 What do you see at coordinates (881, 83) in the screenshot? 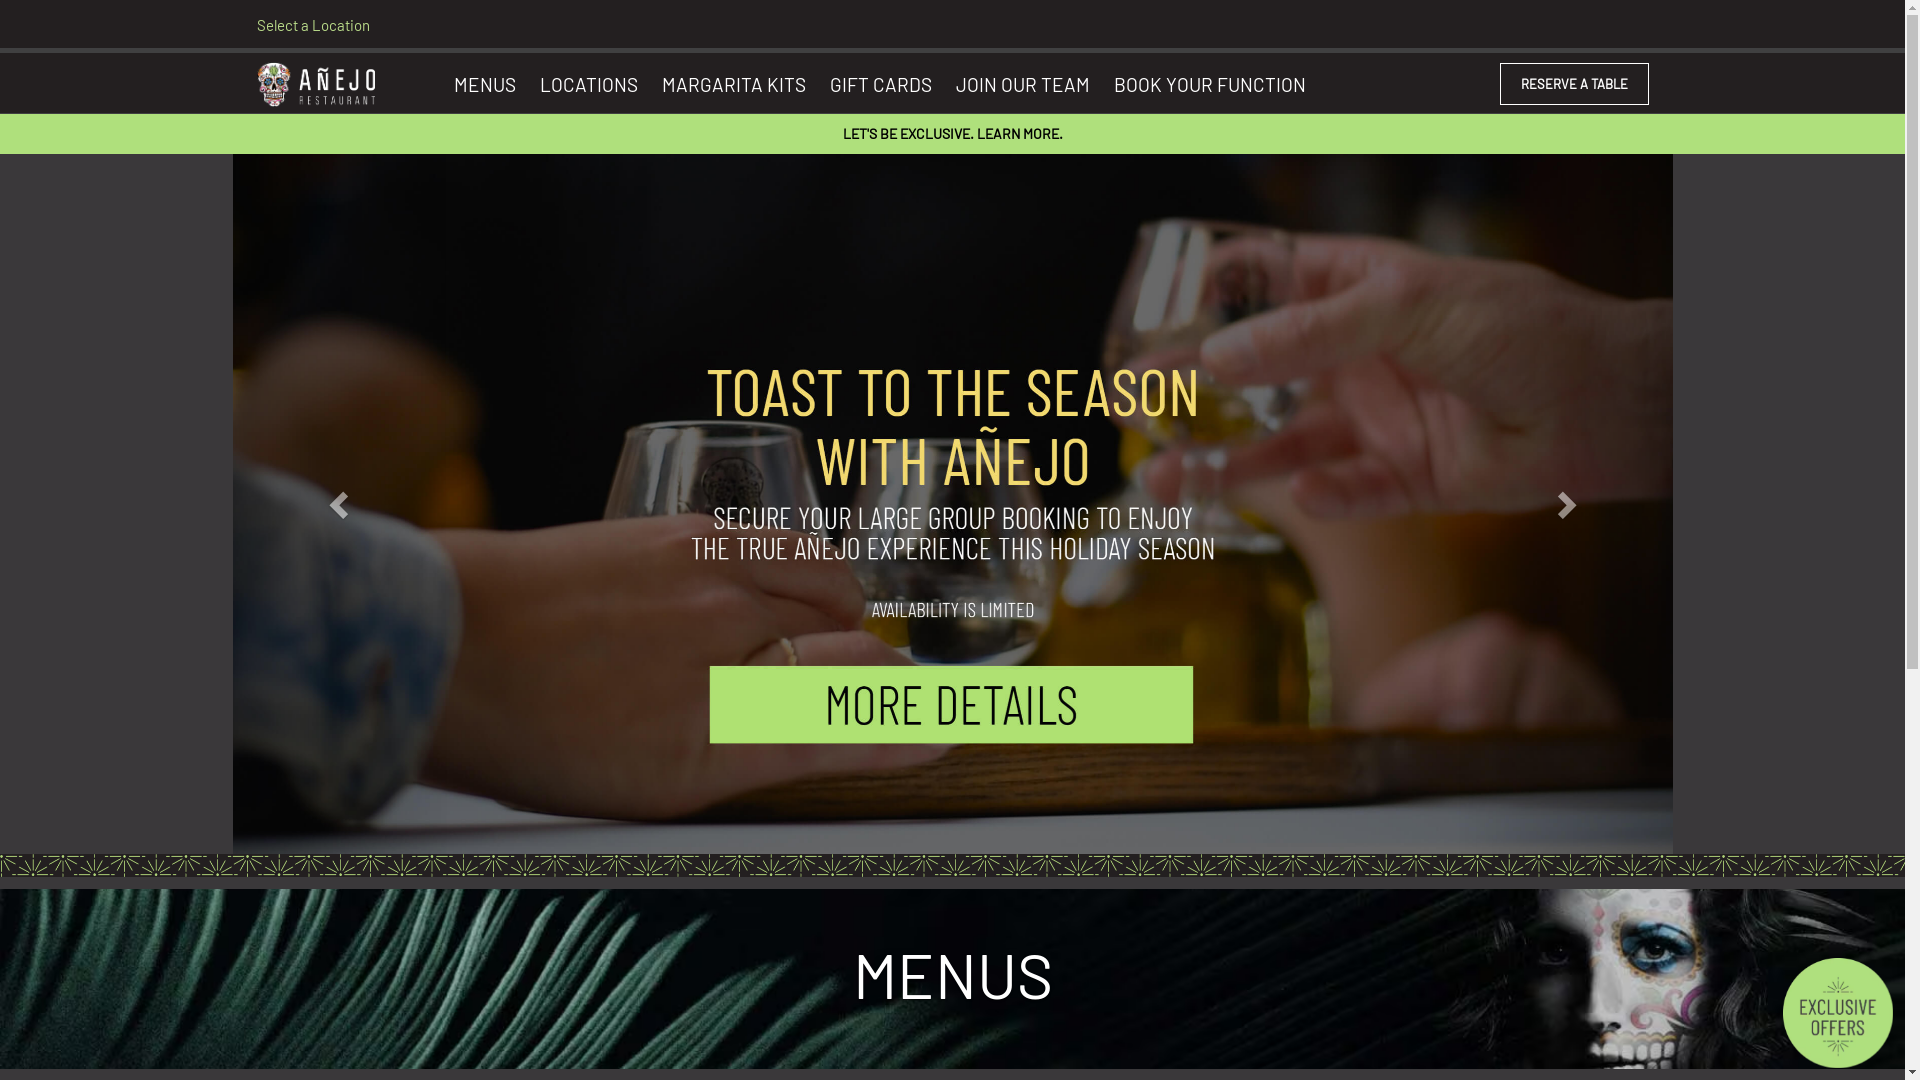
I see `GIFT CARDS` at bounding box center [881, 83].